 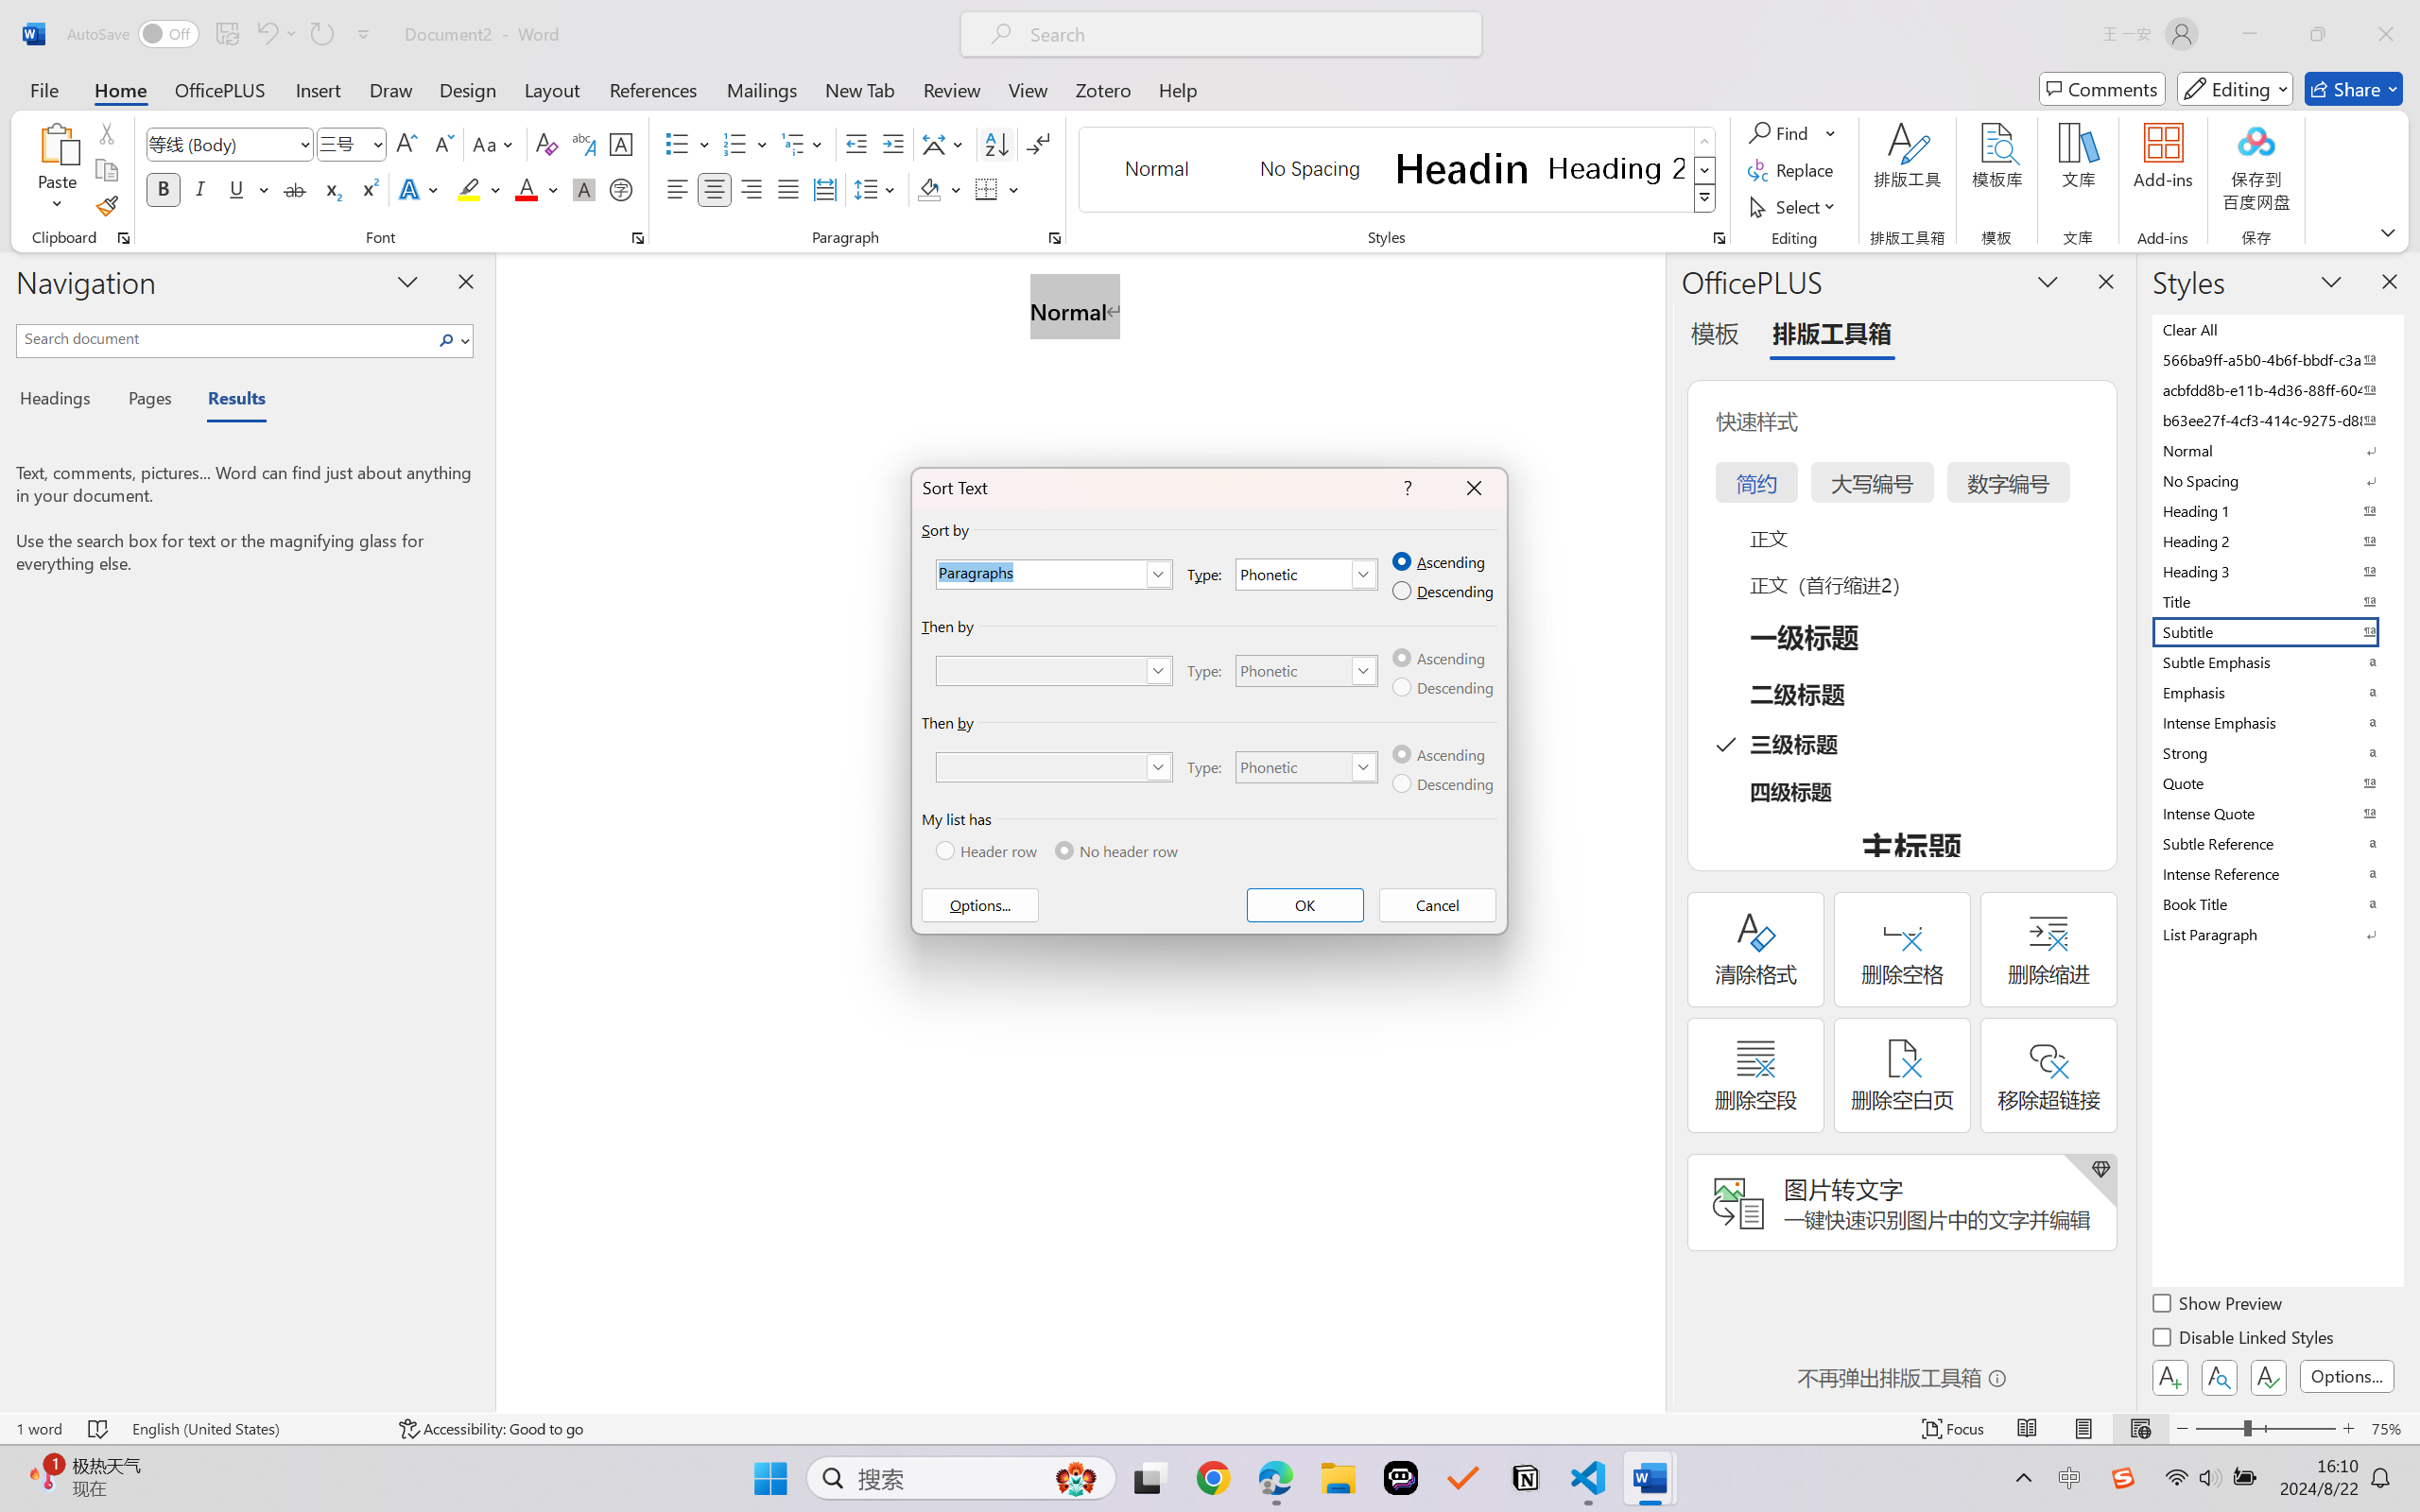 I want to click on Search, so click(x=452, y=340).